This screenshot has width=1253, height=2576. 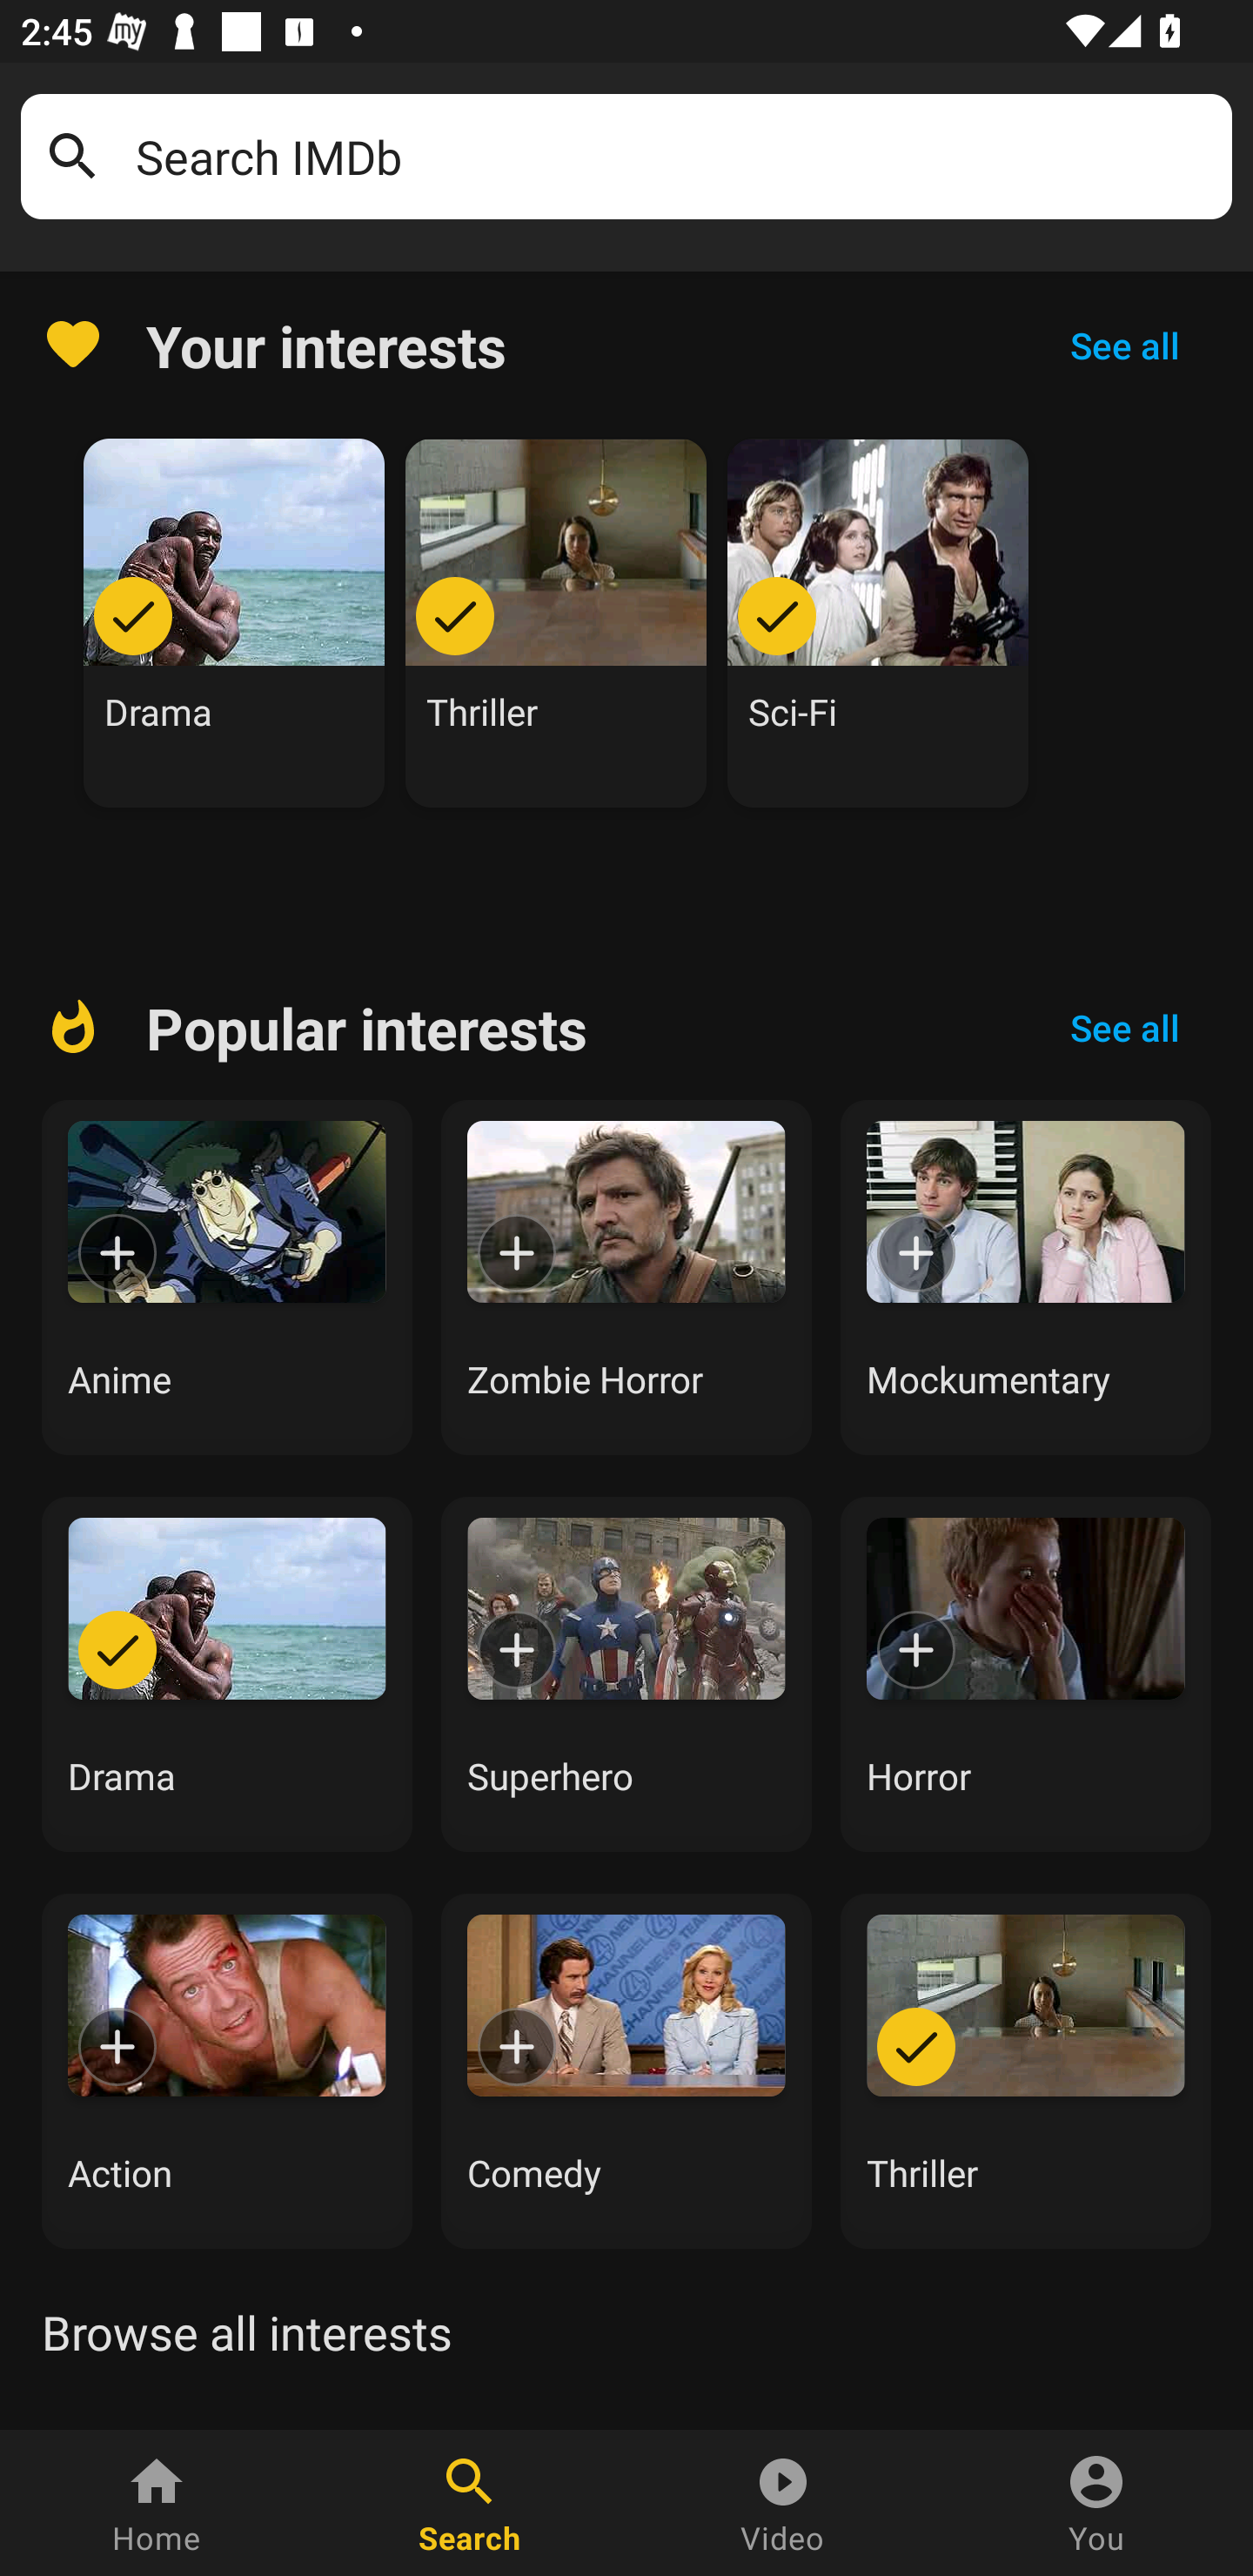 What do you see at coordinates (626, 2070) in the screenshot?
I see `Comedy` at bounding box center [626, 2070].